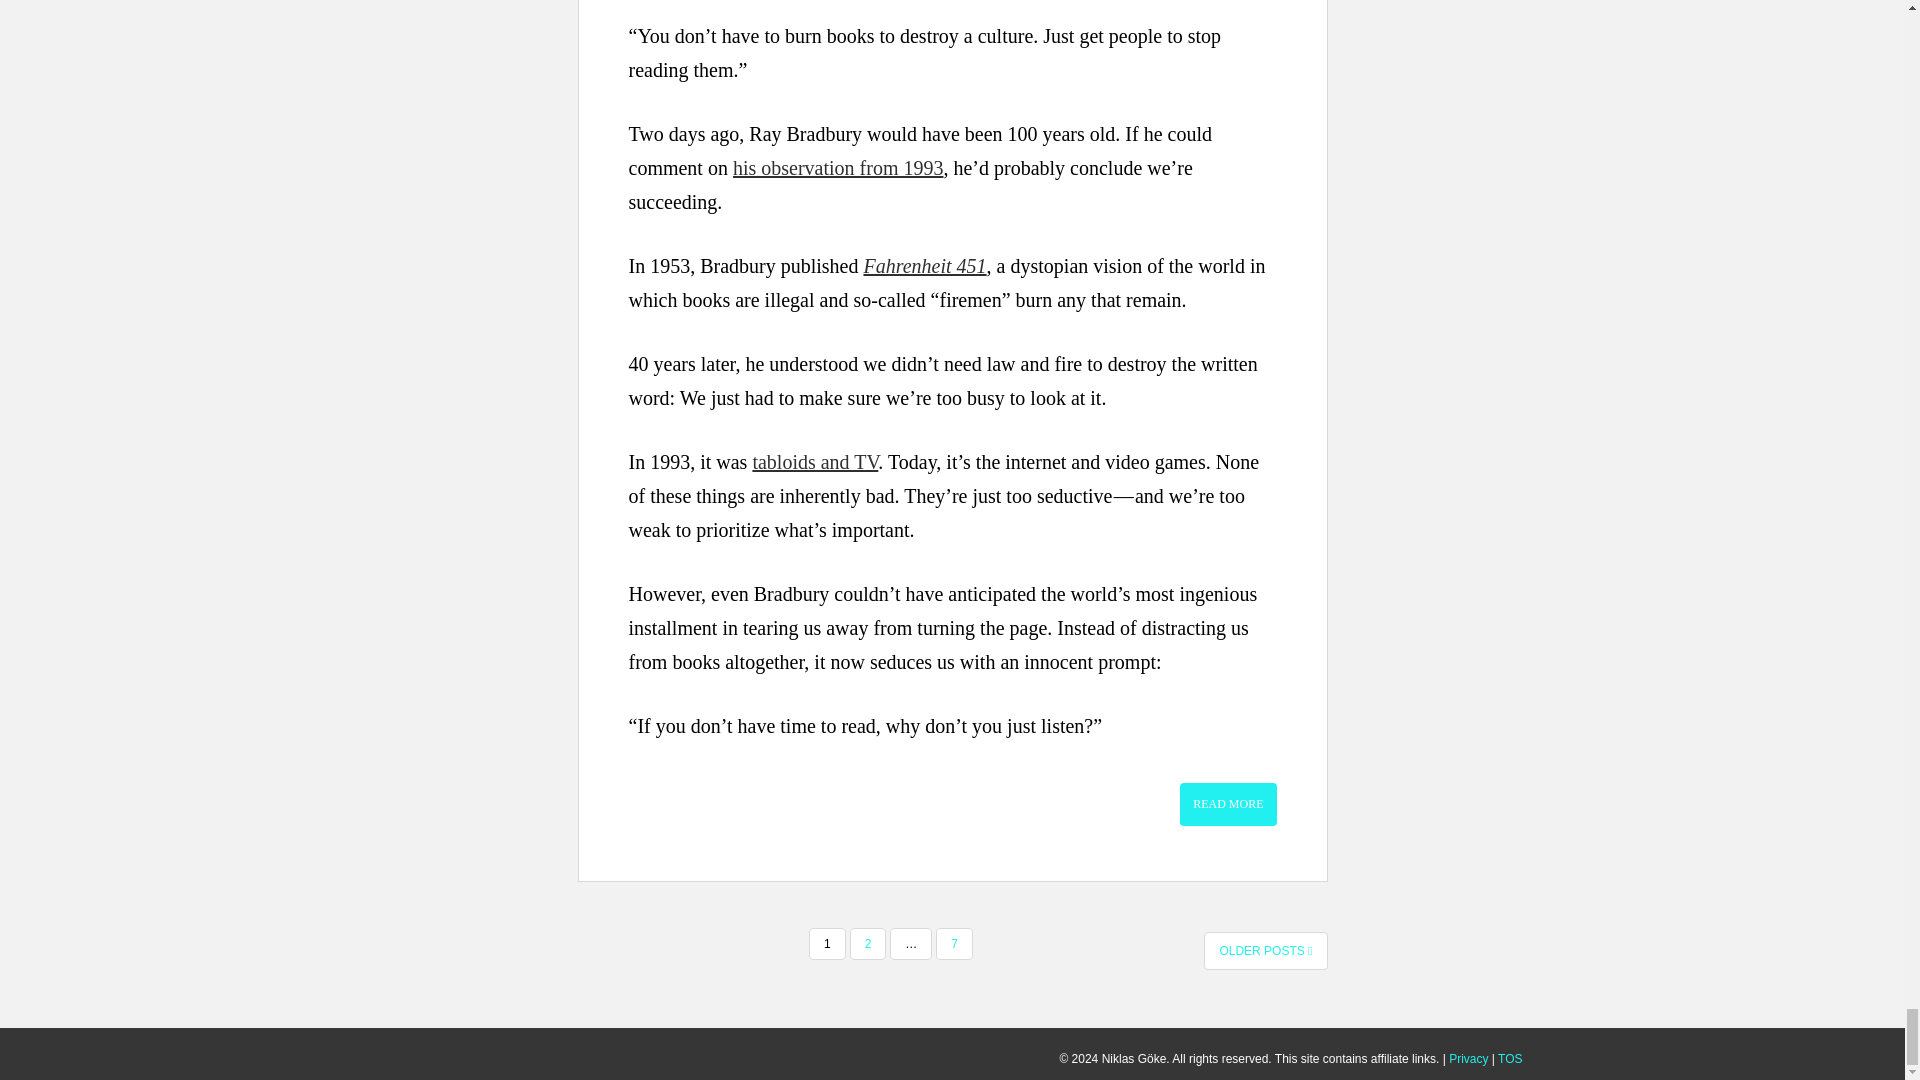 Image resolution: width=1920 pixels, height=1080 pixels. Describe the element at coordinates (1510, 1058) in the screenshot. I see `Terms of Service` at that location.